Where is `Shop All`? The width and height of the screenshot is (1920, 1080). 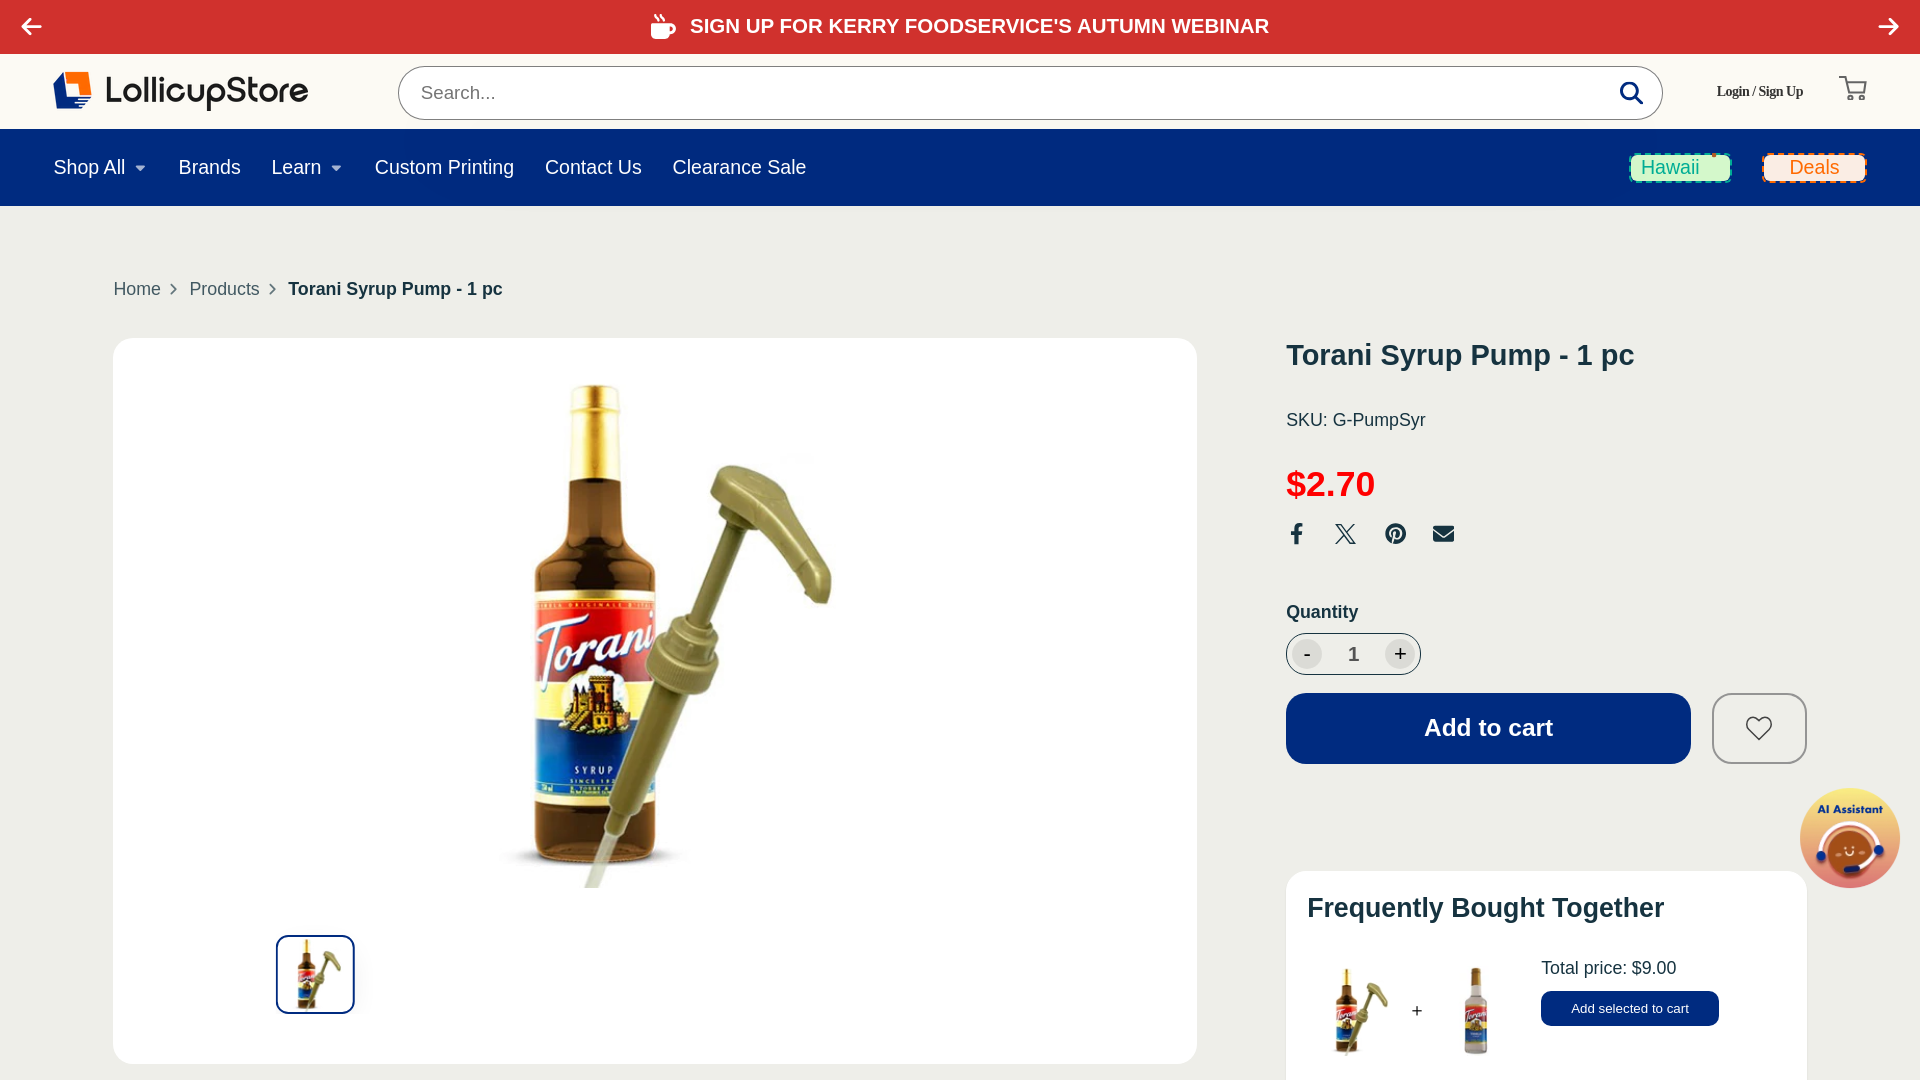 Shop All is located at coordinates (100, 167).